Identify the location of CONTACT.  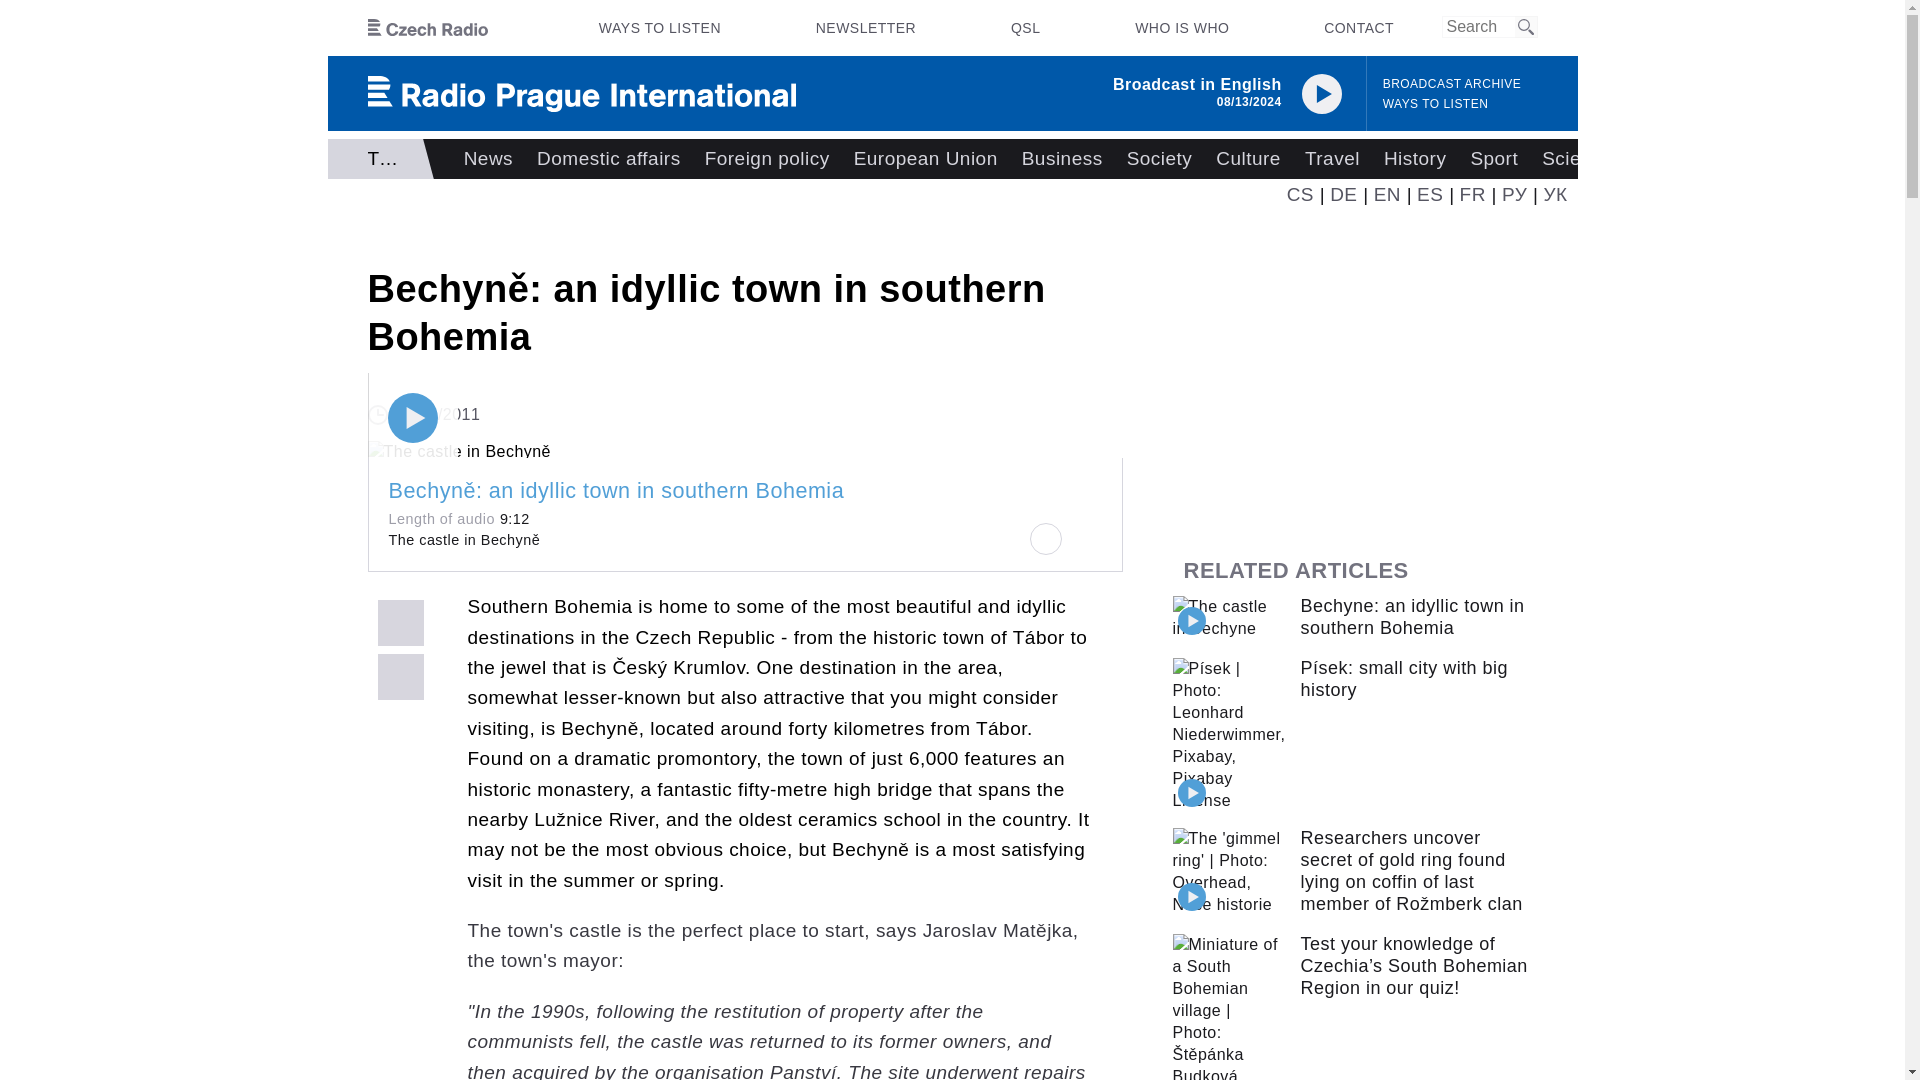
(1358, 28).